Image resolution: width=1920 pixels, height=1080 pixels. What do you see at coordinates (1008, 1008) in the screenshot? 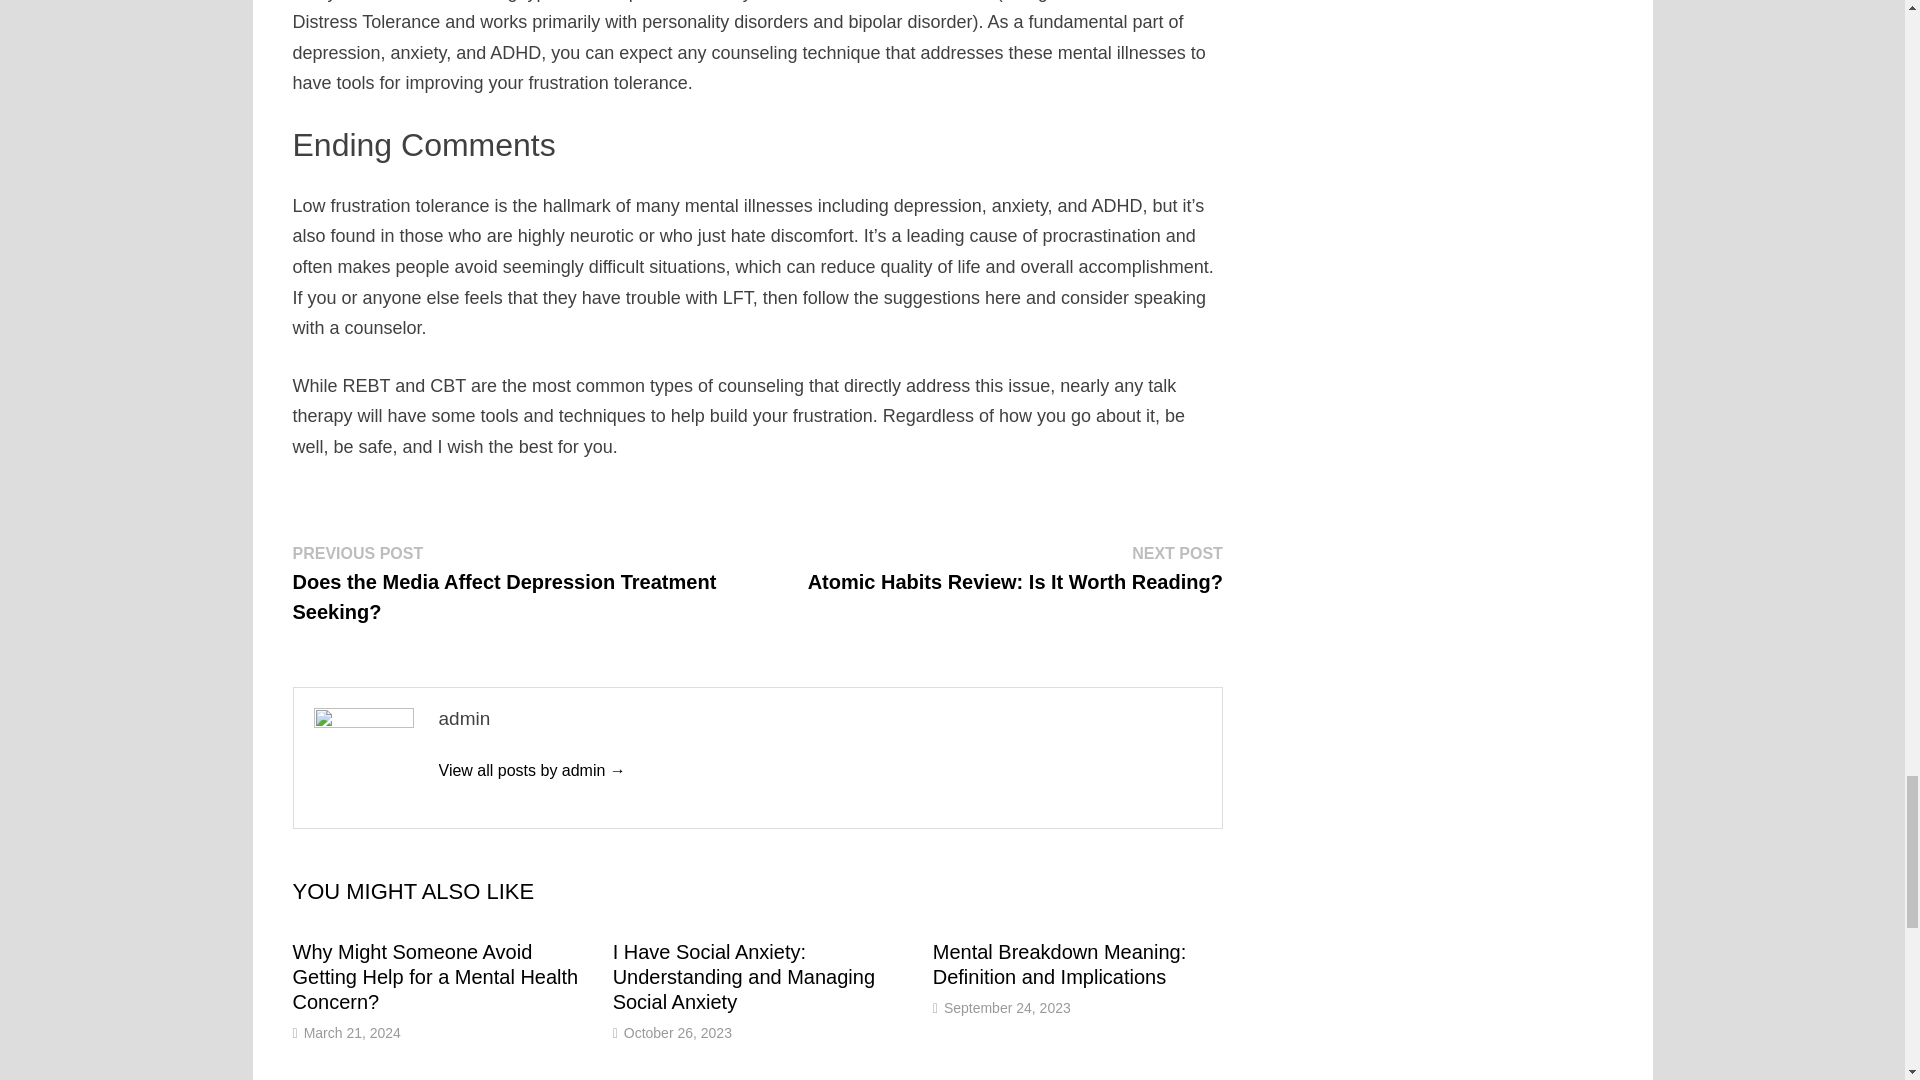
I see `September 24, 2023` at bounding box center [1008, 1008].